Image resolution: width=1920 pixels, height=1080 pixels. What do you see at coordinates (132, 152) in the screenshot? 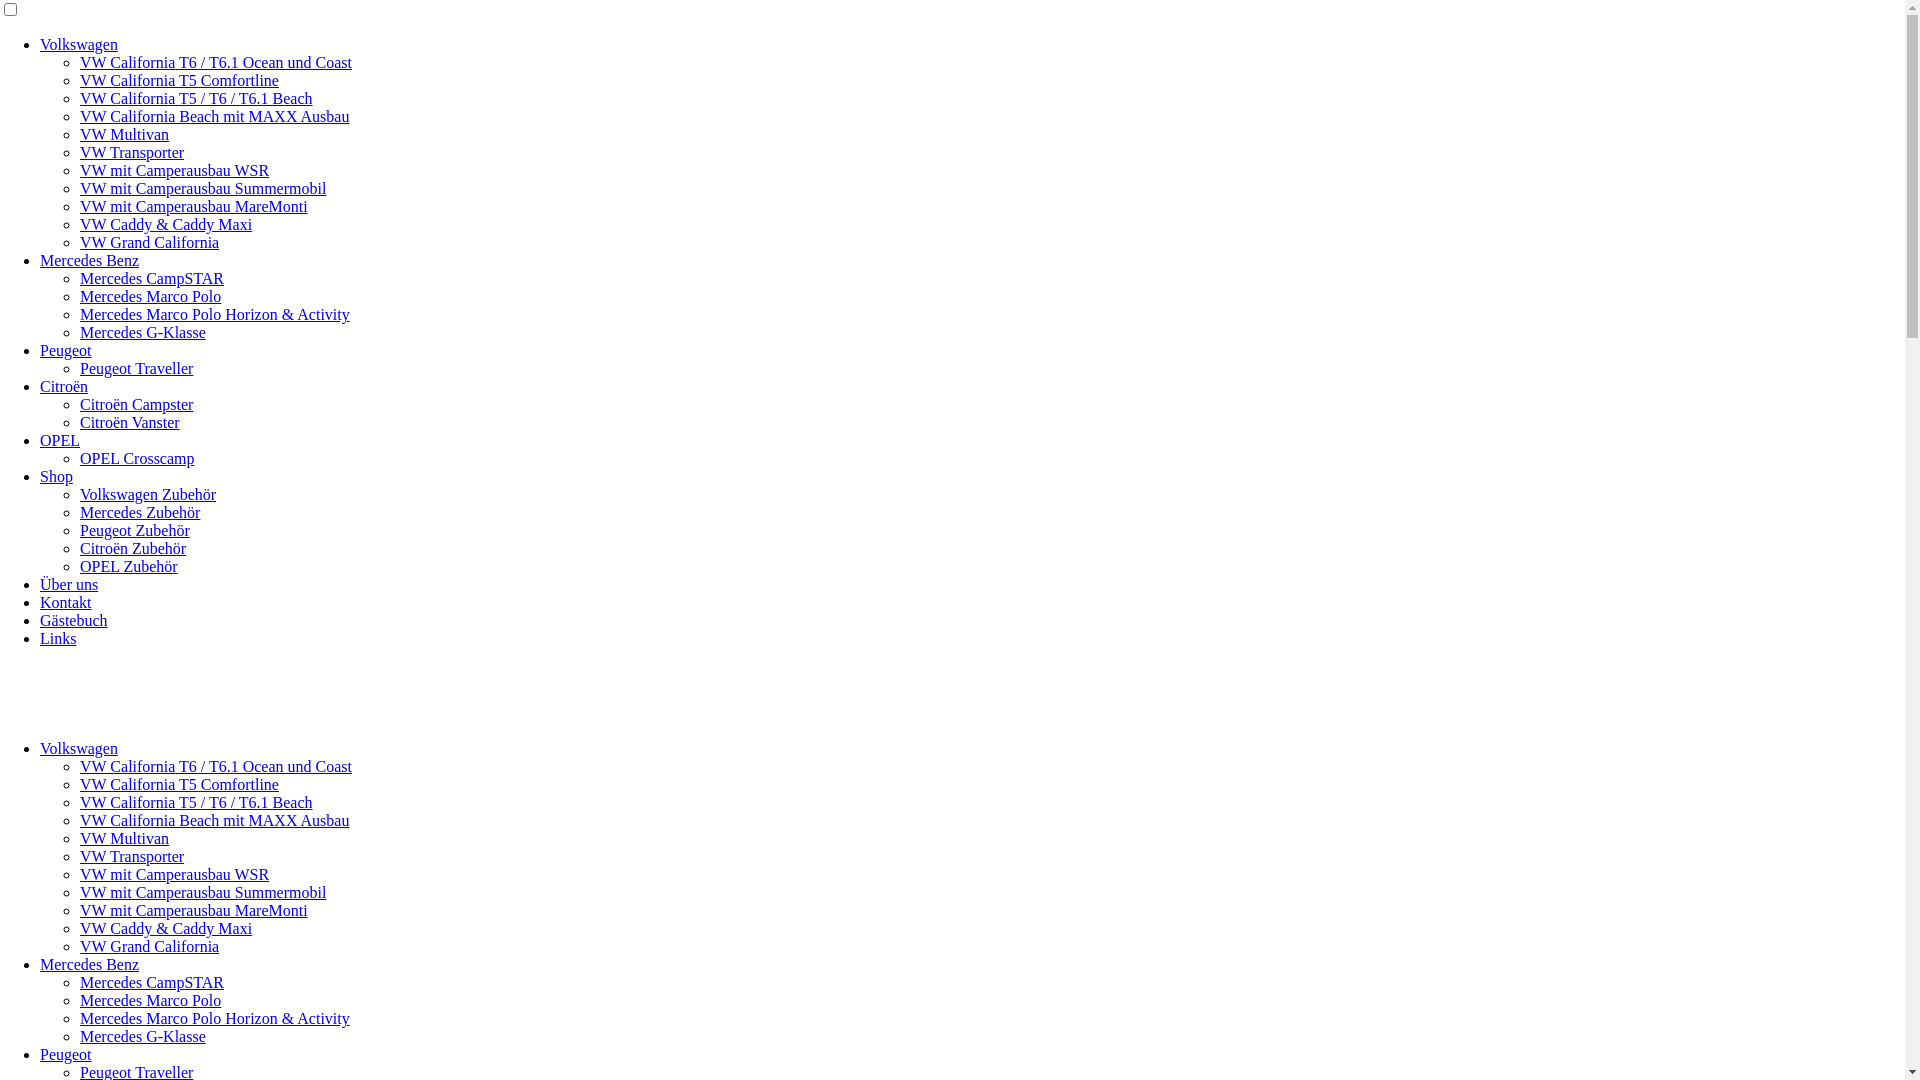
I see `VW Transporter` at bounding box center [132, 152].